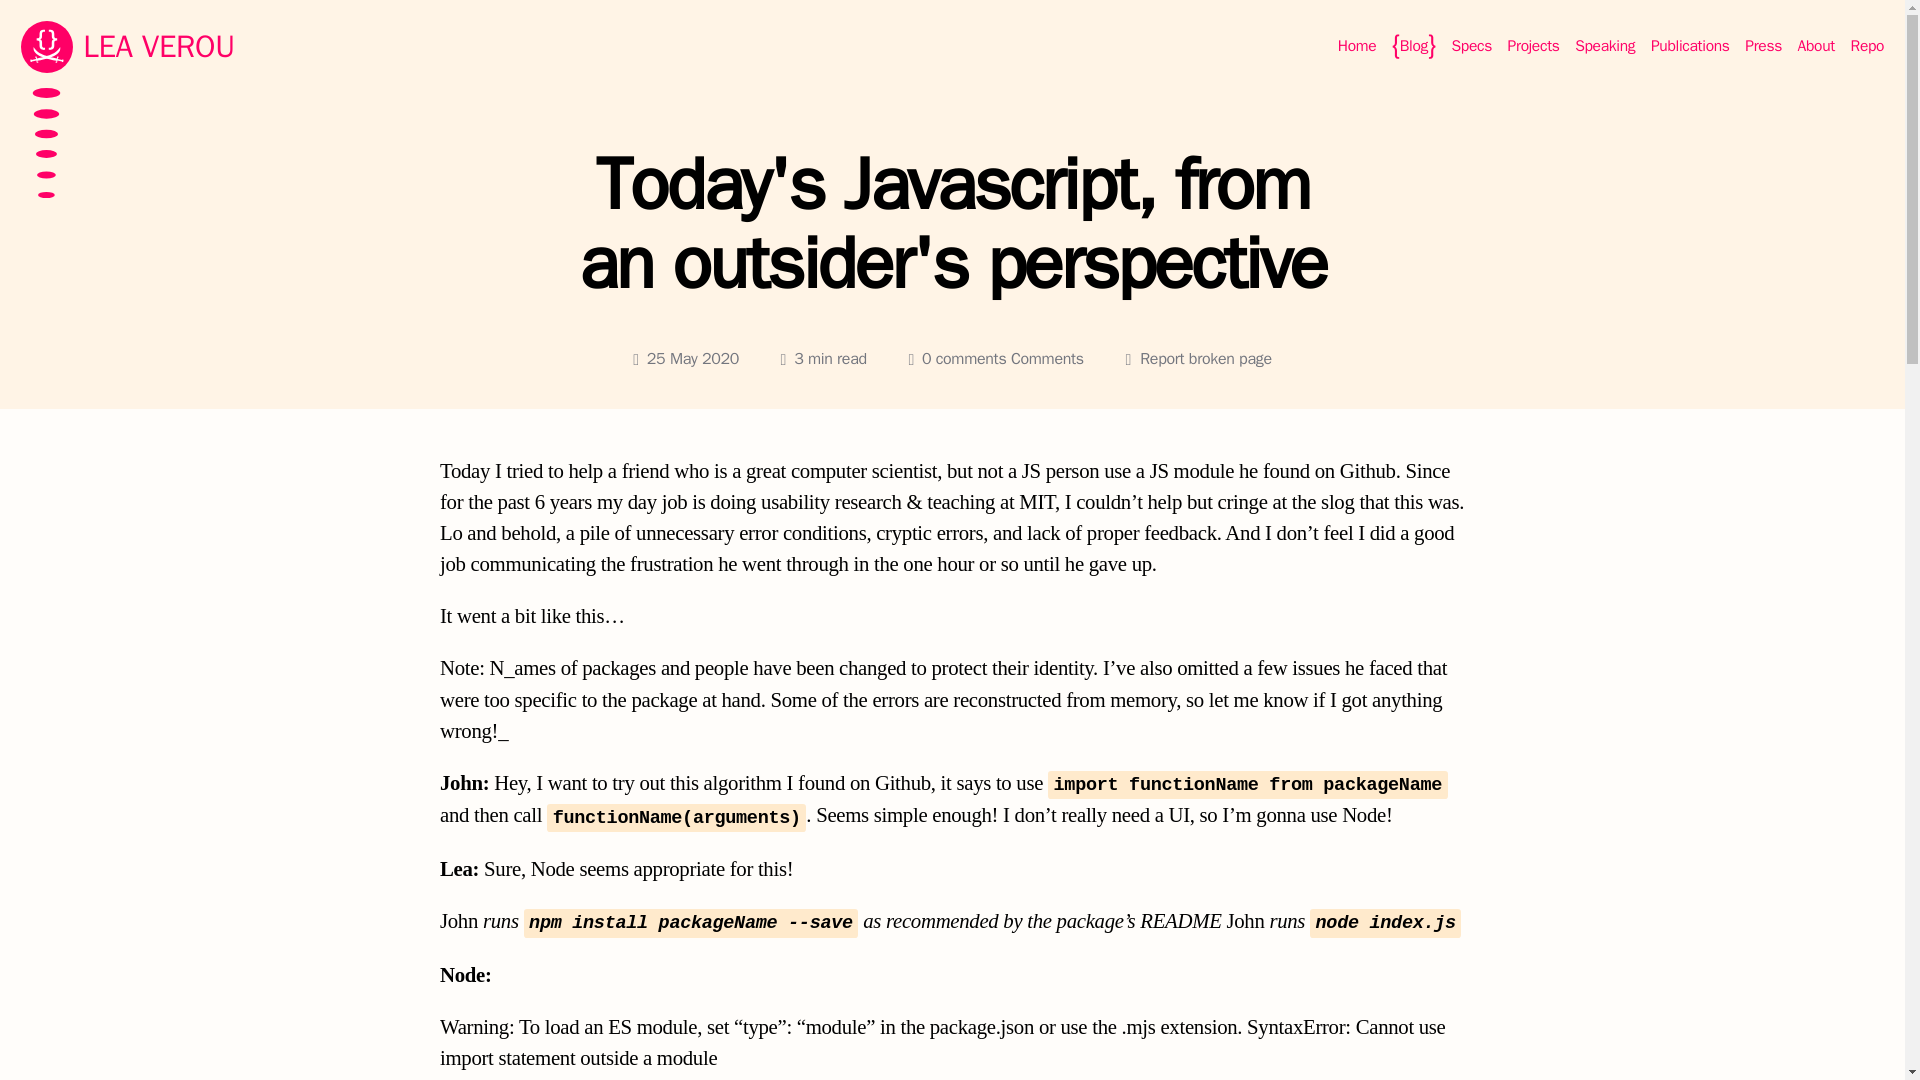 The image size is (1920, 1080). What do you see at coordinates (1471, 46) in the screenshot?
I see `Specs` at bounding box center [1471, 46].